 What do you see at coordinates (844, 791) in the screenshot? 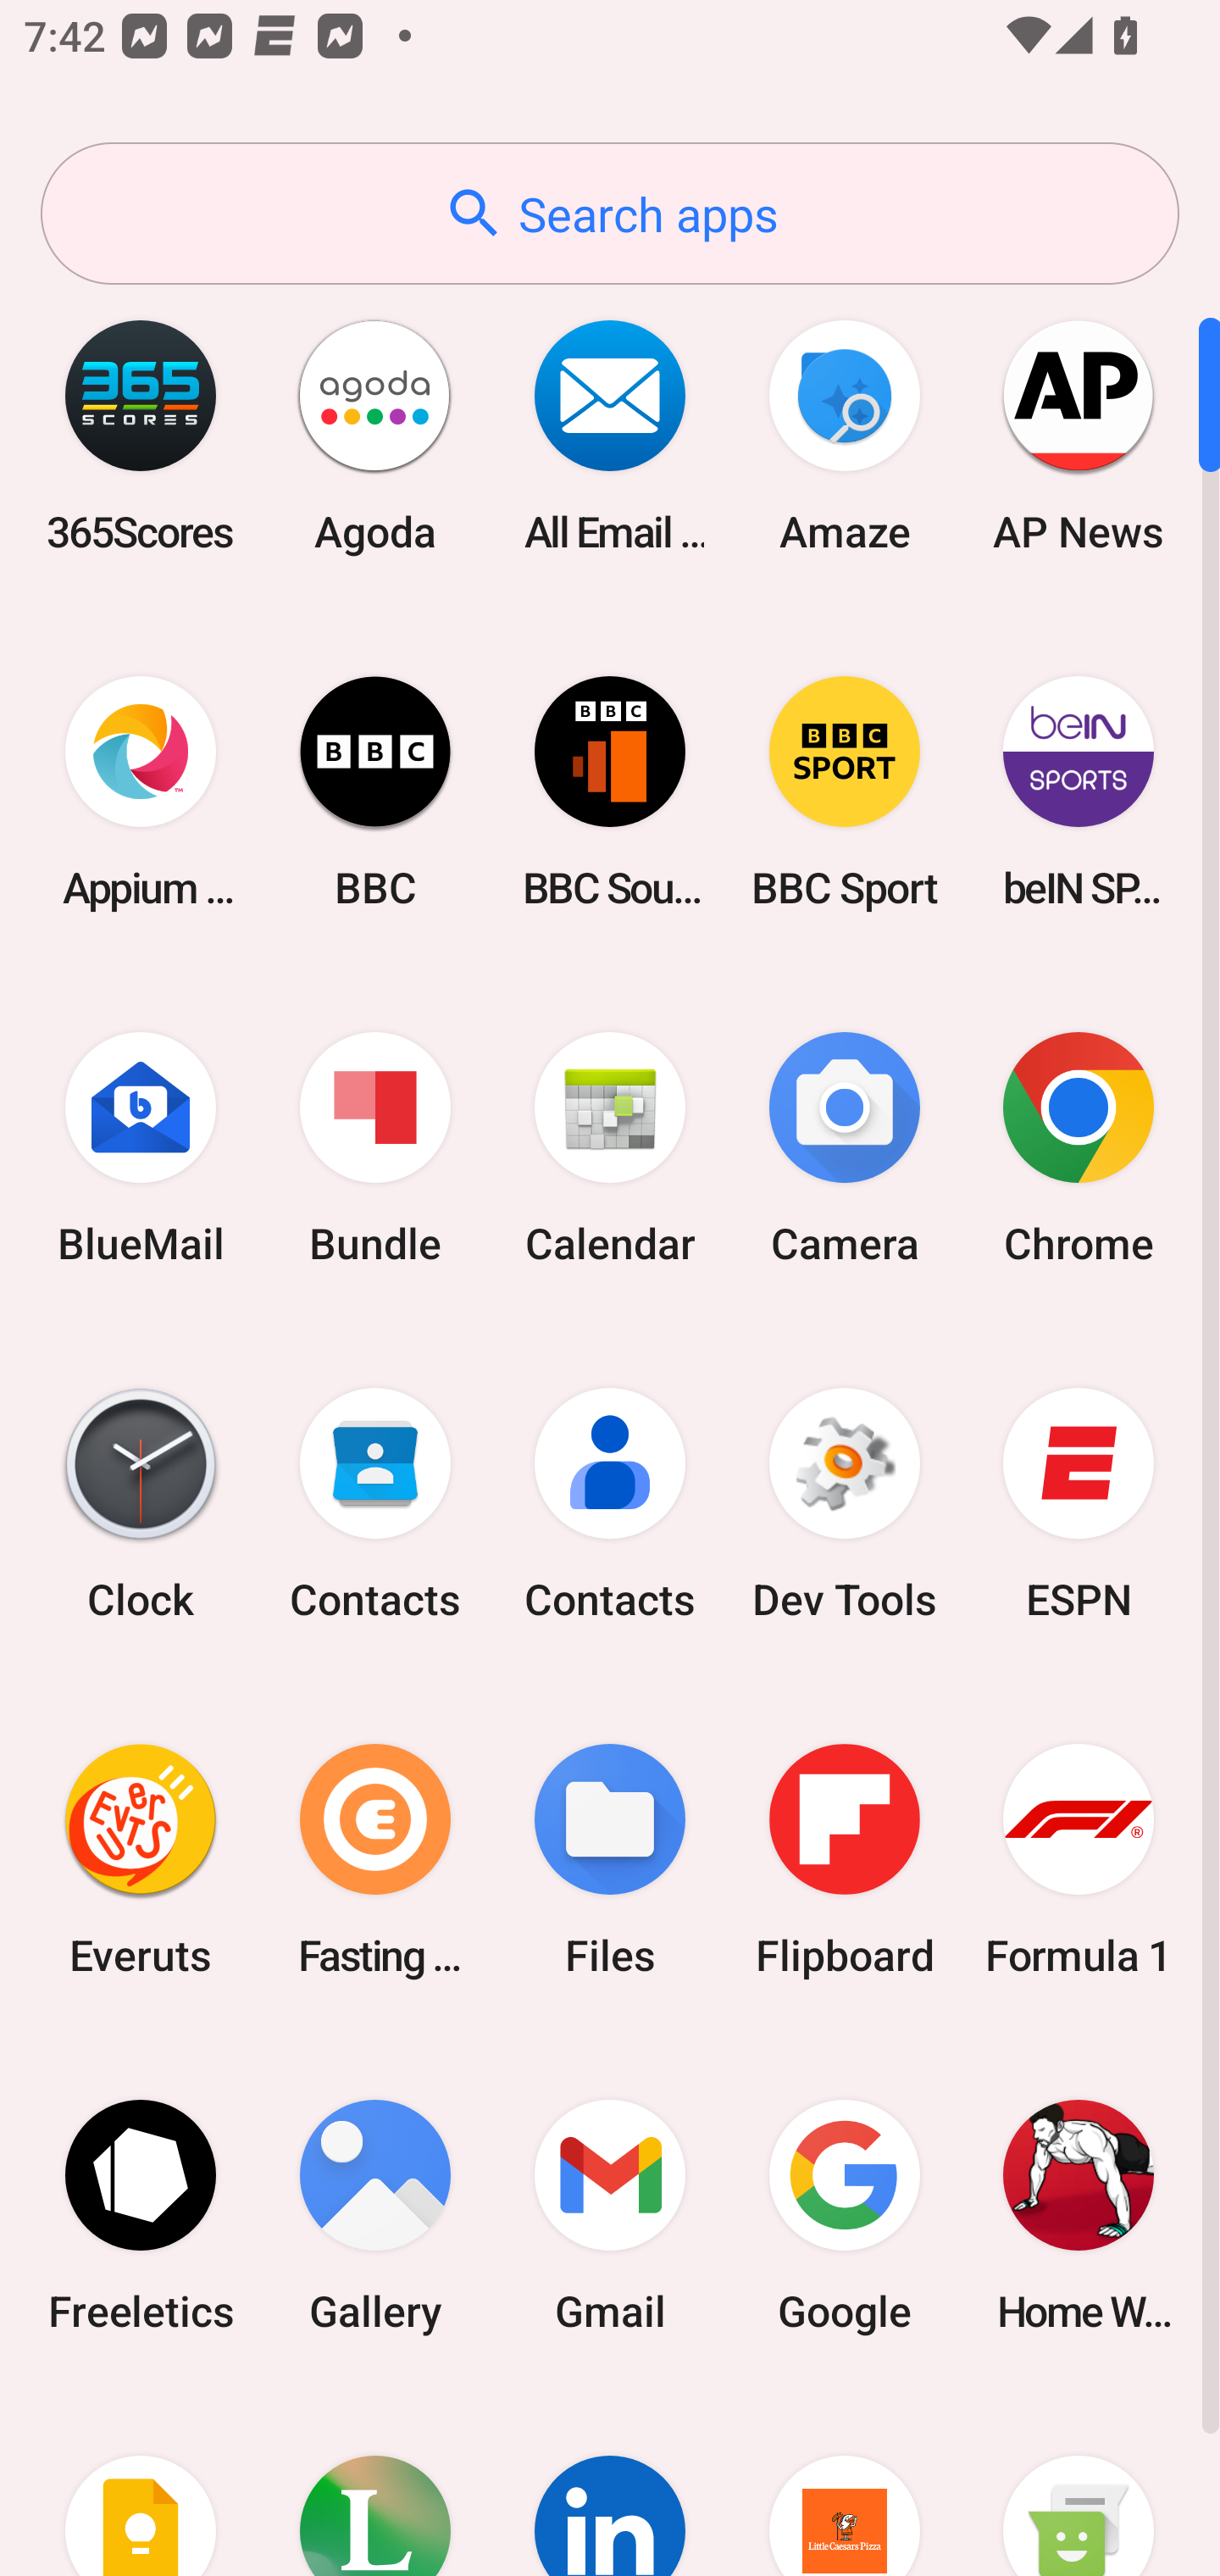
I see `BBC Sport` at bounding box center [844, 791].